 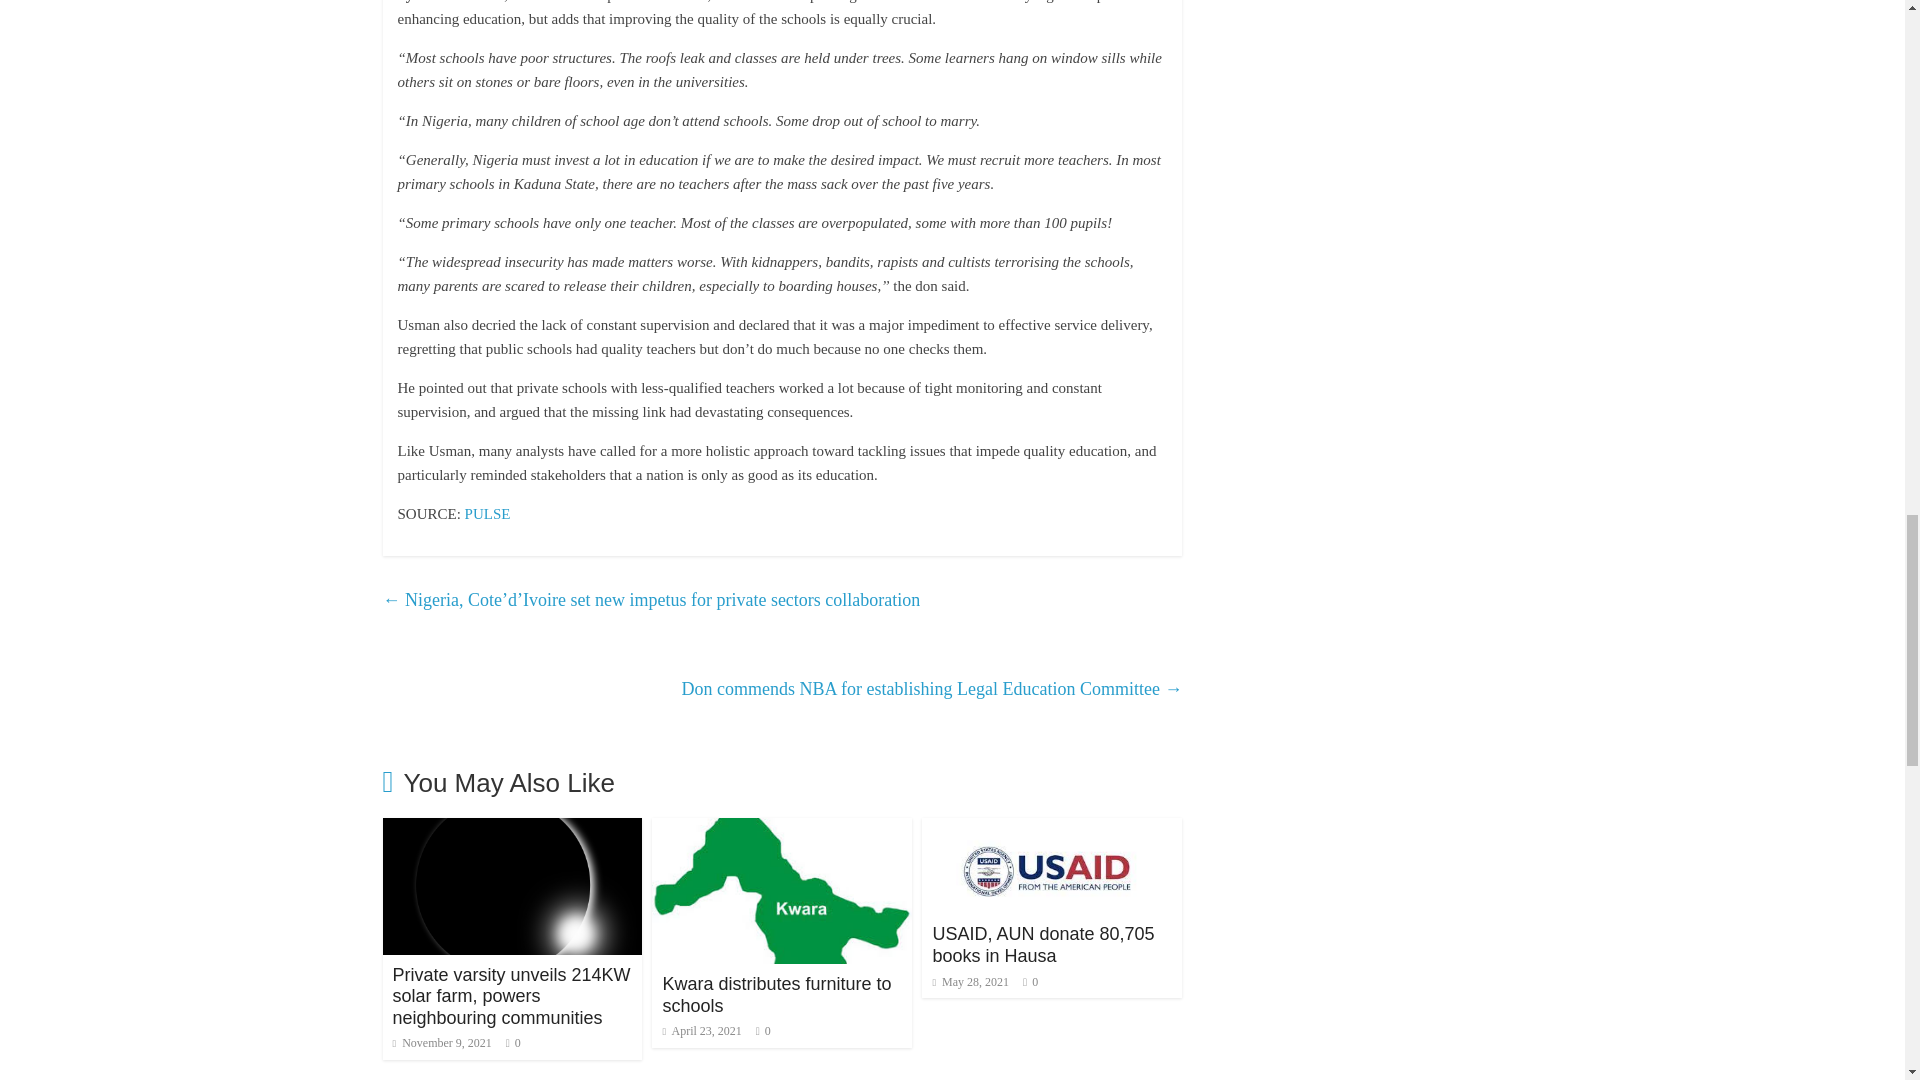 What do you see at coordinates (441, 1042) in the screenshot?
I see `10:17 am` at bounding box center [441, 1042].